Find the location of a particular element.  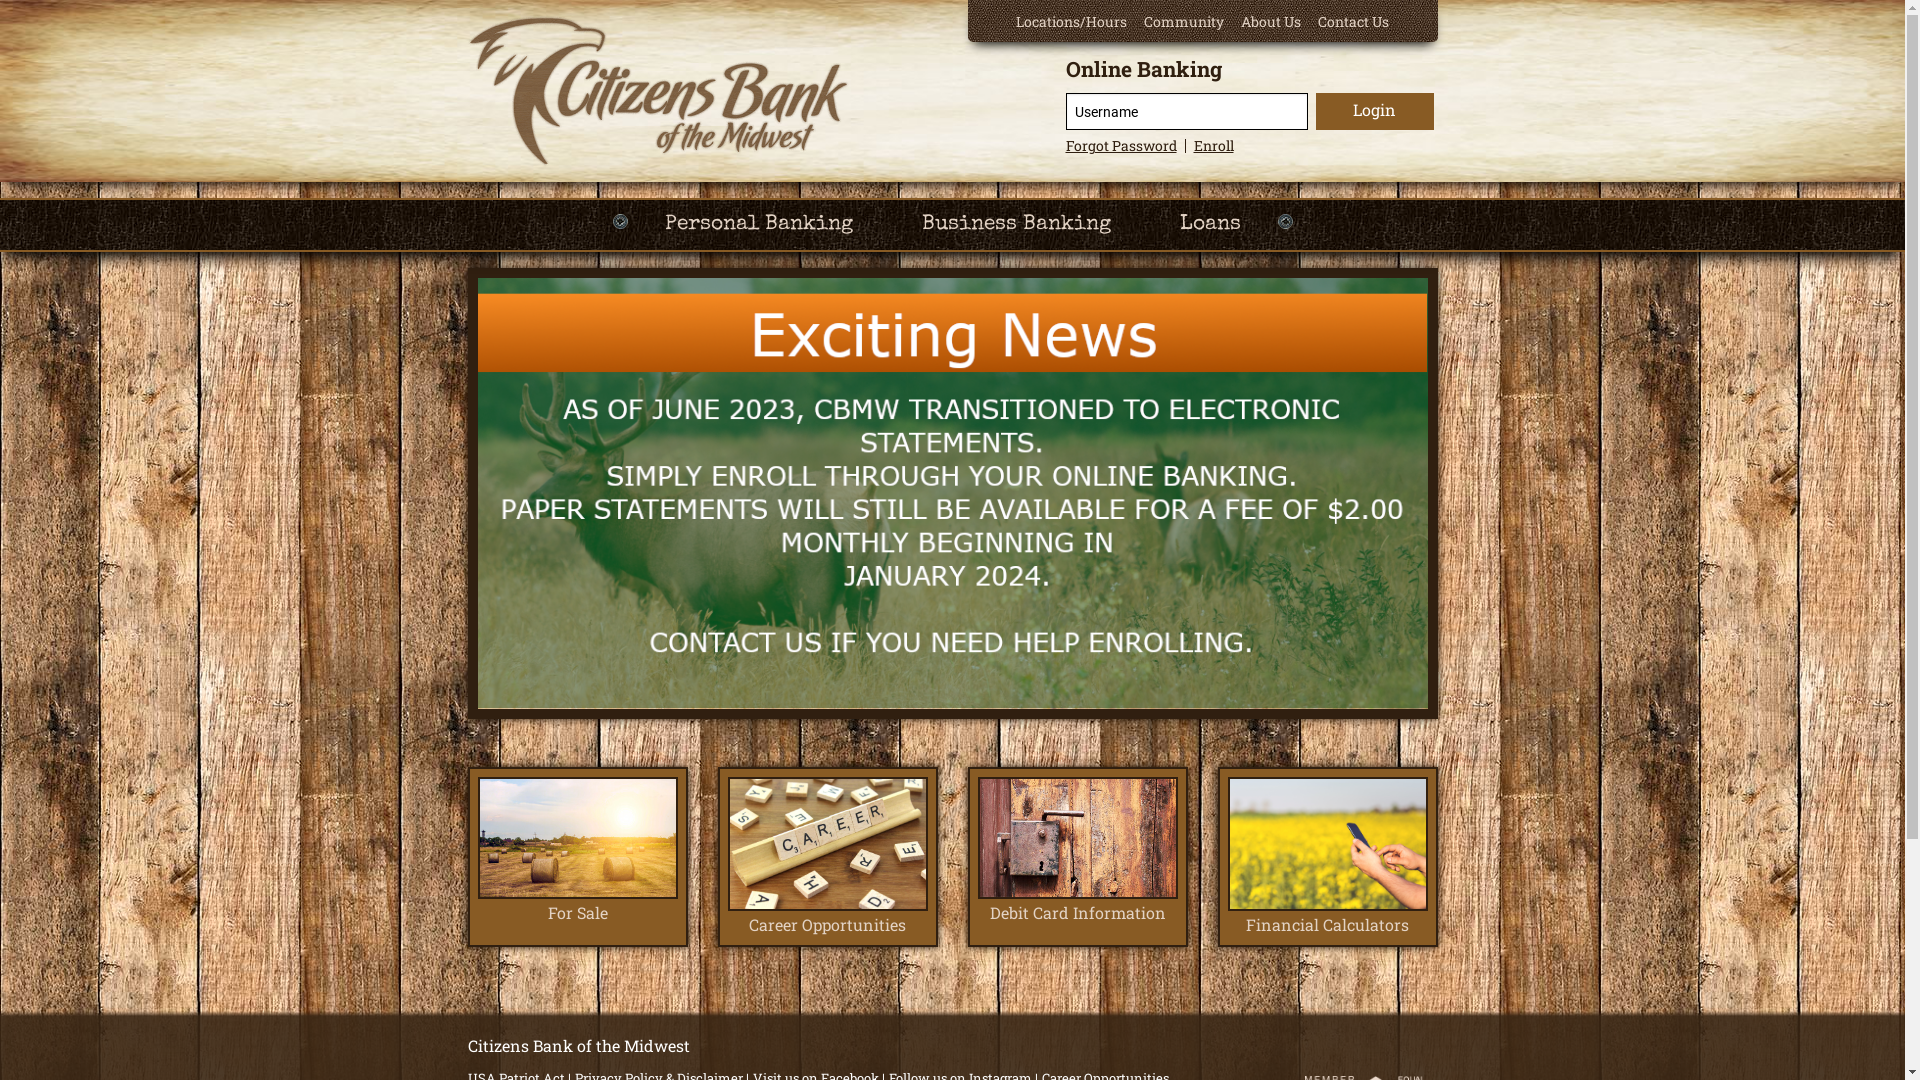

Financial Calculators is located at coordinates (1328, 857).